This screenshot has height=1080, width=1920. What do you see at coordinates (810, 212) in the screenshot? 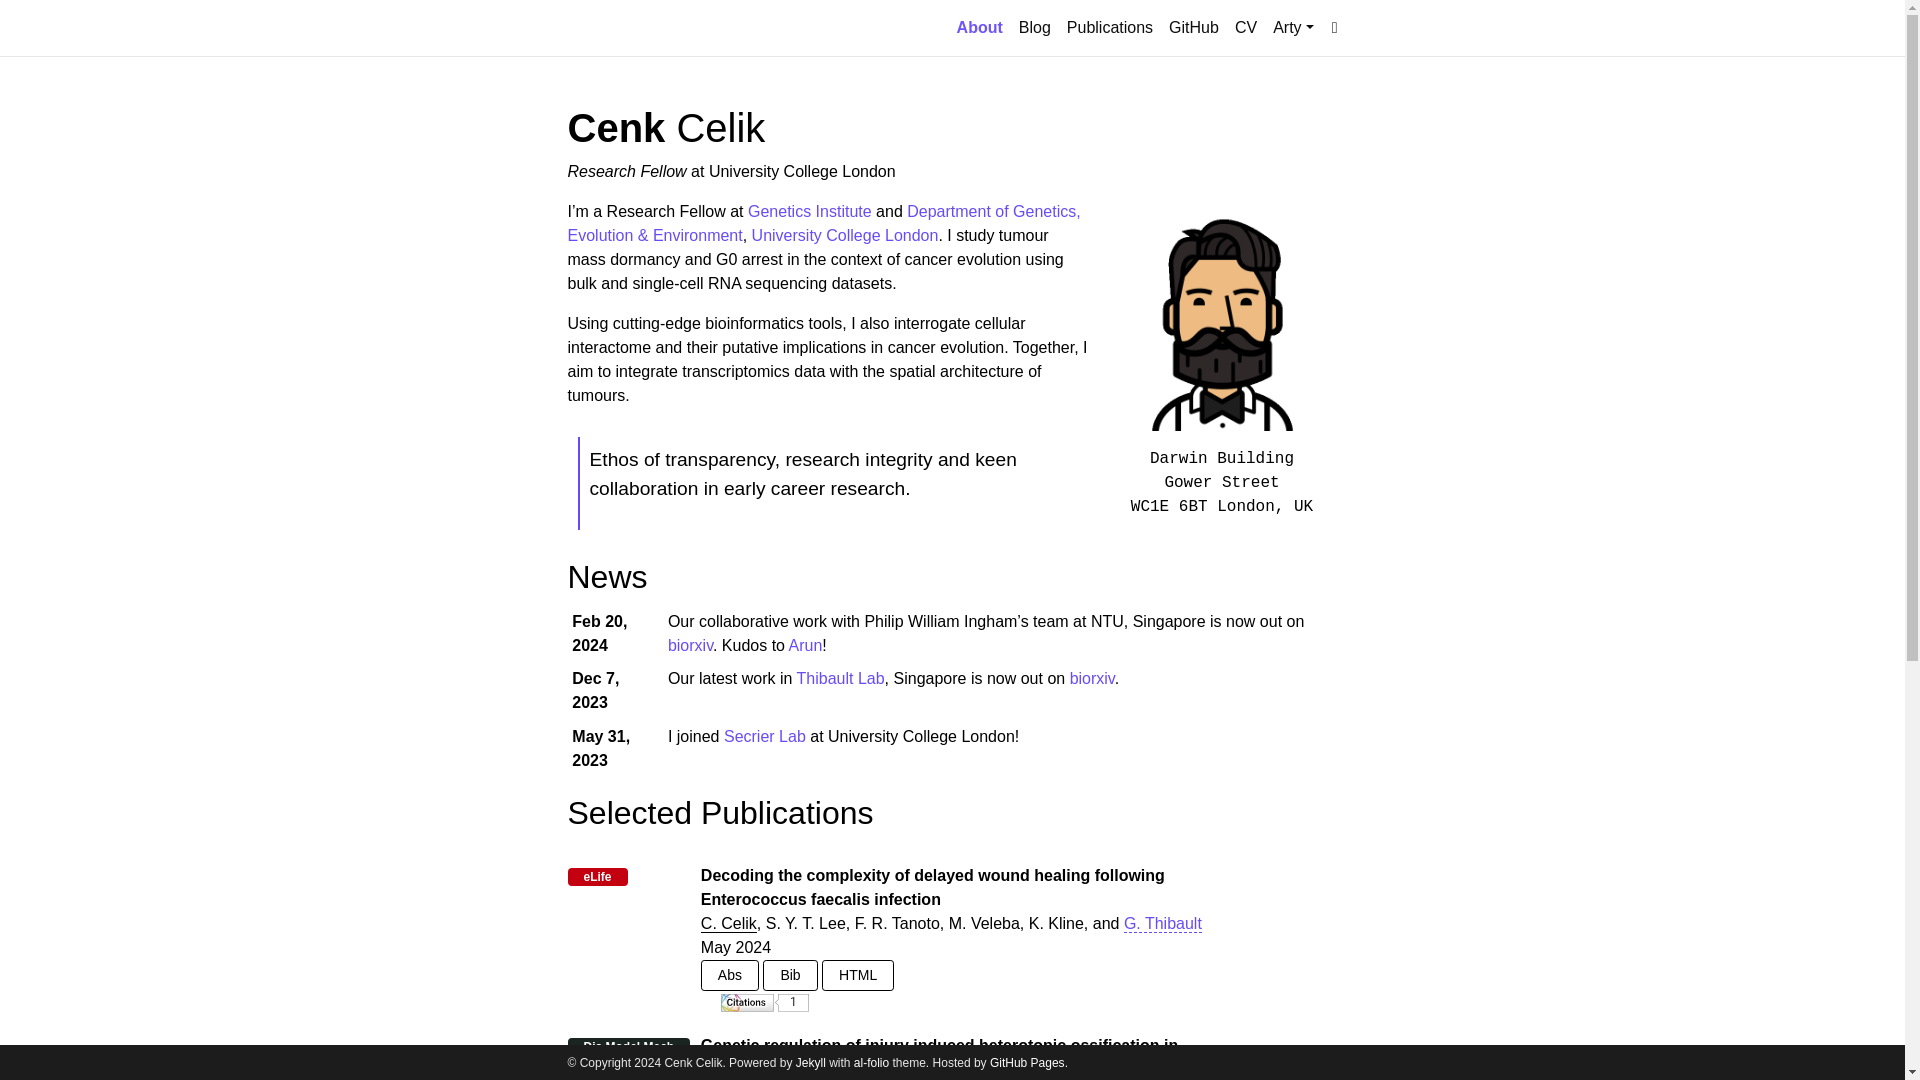
I see `Genetics Institute` at bounding box center [810, 212].